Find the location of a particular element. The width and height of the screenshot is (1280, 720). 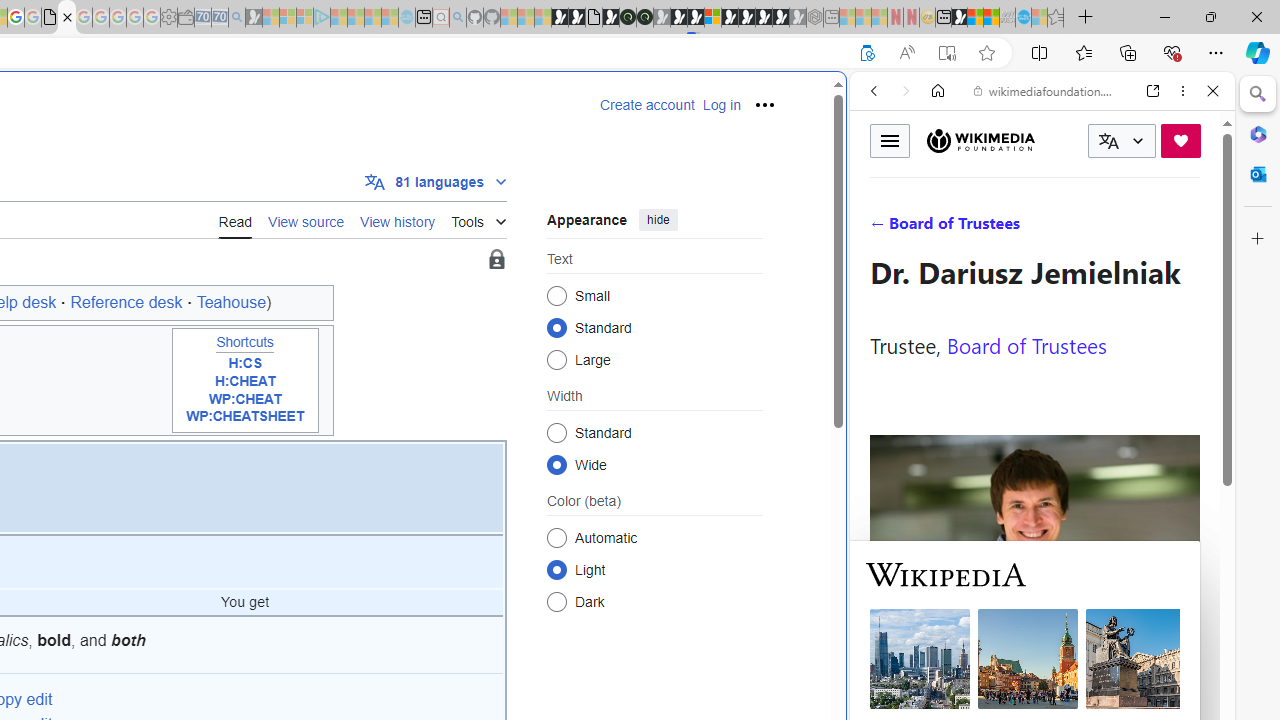

Log in is located at coordinates (721, 105).